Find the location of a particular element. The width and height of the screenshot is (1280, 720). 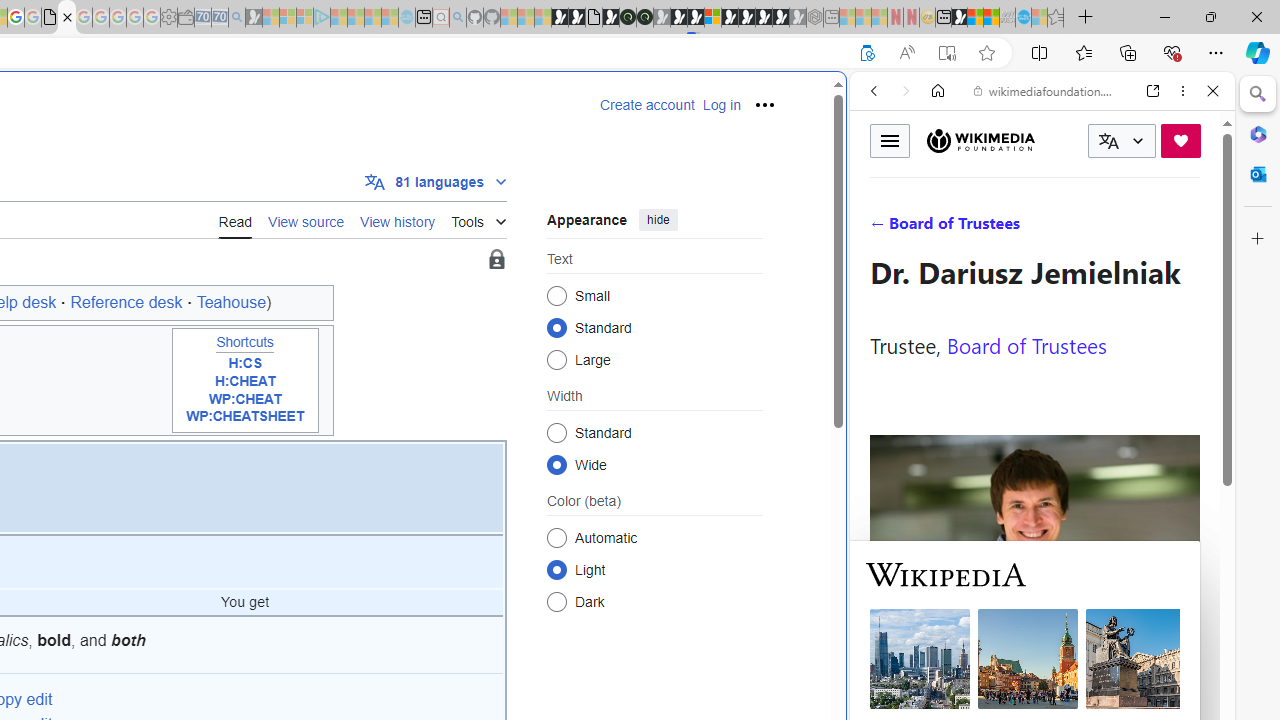

Log in is located at coordinates (721, 105).